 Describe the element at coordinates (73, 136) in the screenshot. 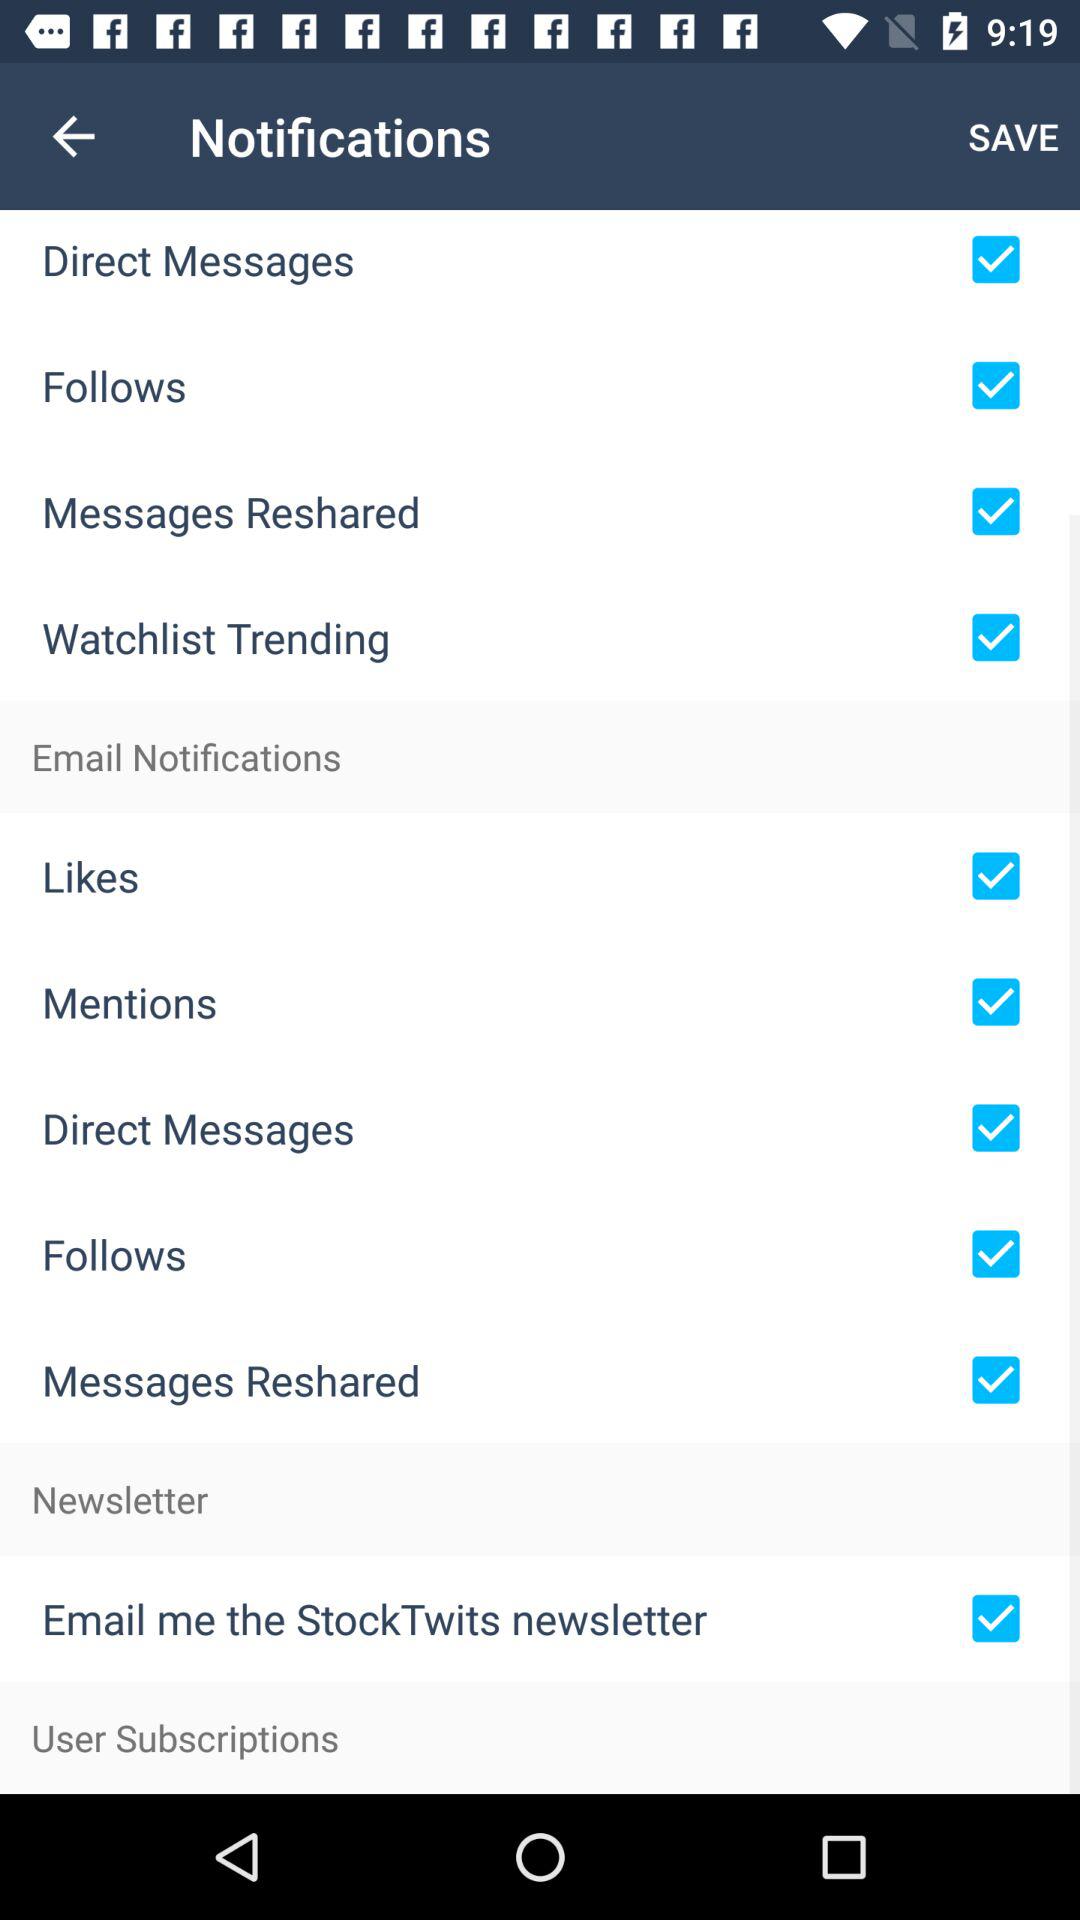

I see `turn on icon to the left of notifications icon` at that location.